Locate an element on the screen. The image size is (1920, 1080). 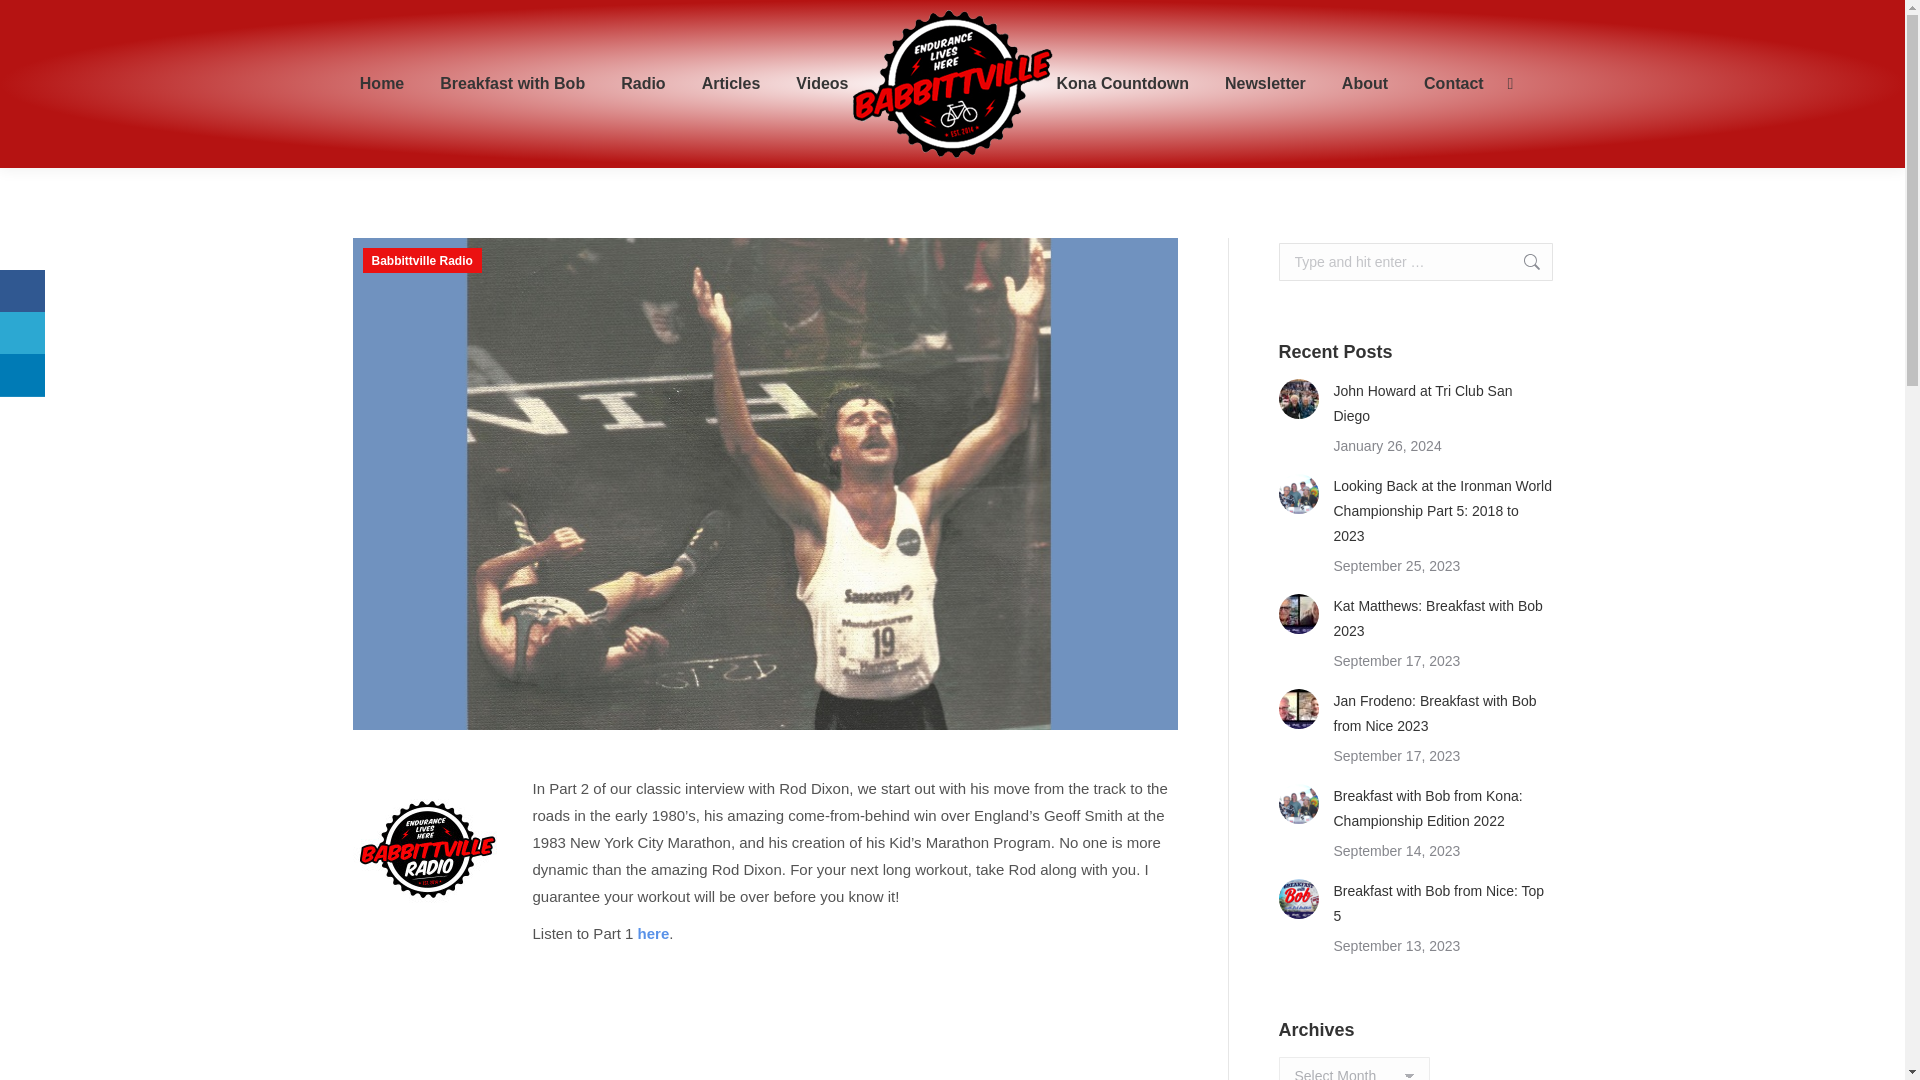
Kona Countdown is located at coordinates (1122, 84).